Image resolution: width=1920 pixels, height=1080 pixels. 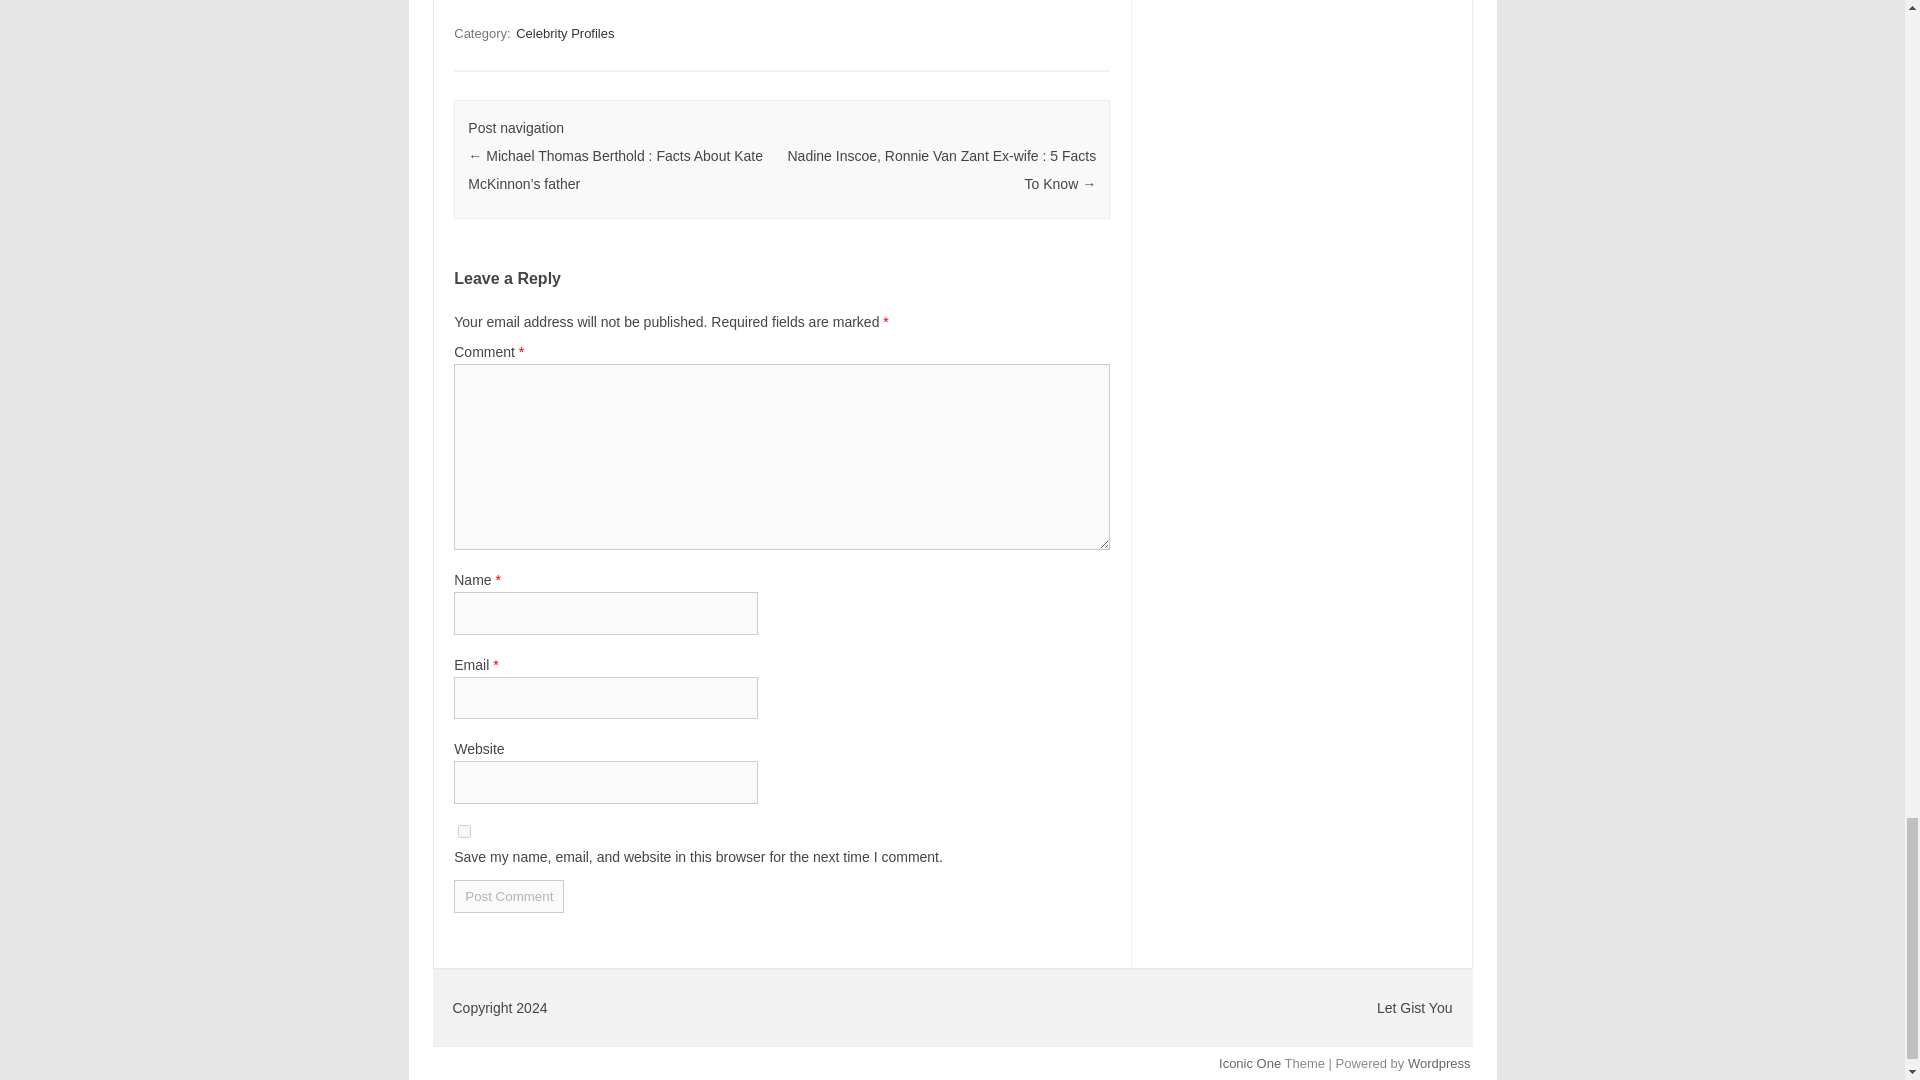 I want to click on Iconic One, so click(x=1250, y=1064).